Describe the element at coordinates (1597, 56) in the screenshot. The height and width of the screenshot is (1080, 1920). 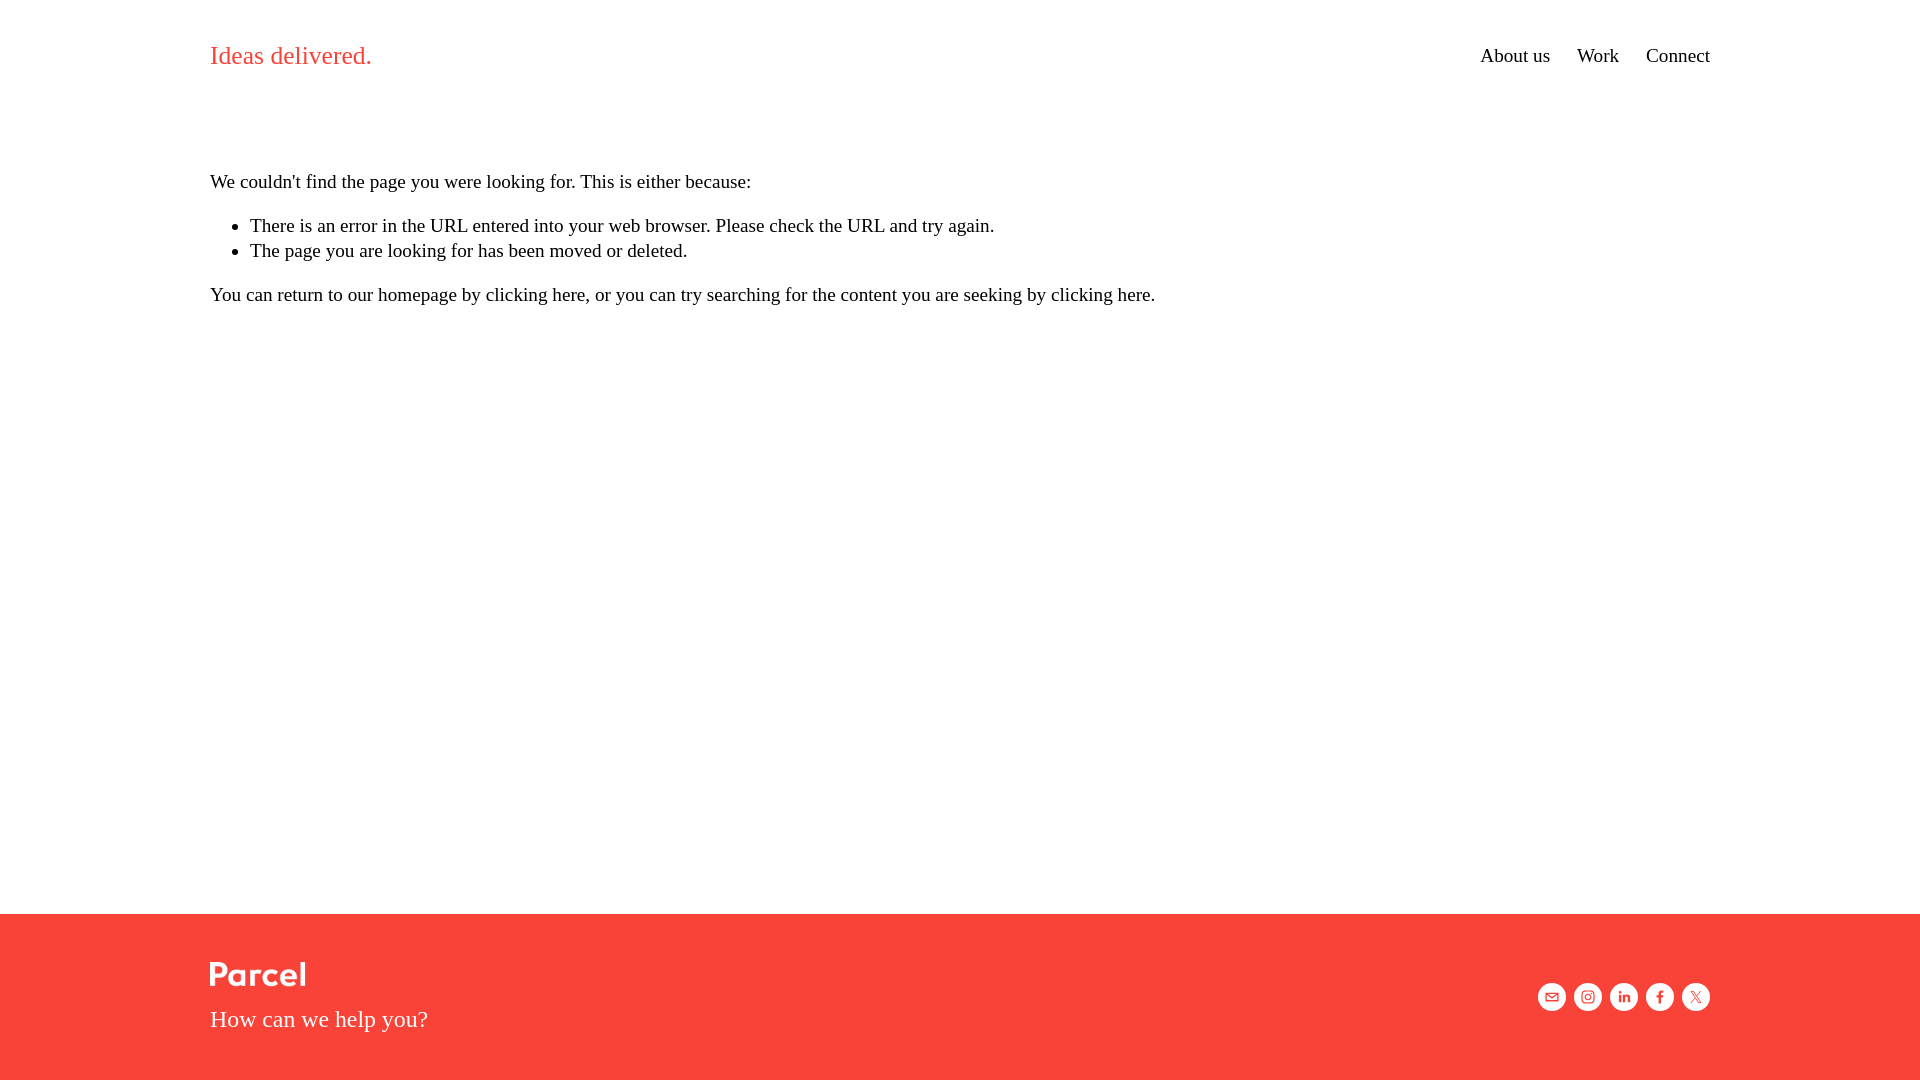
I see `Work` at that location.